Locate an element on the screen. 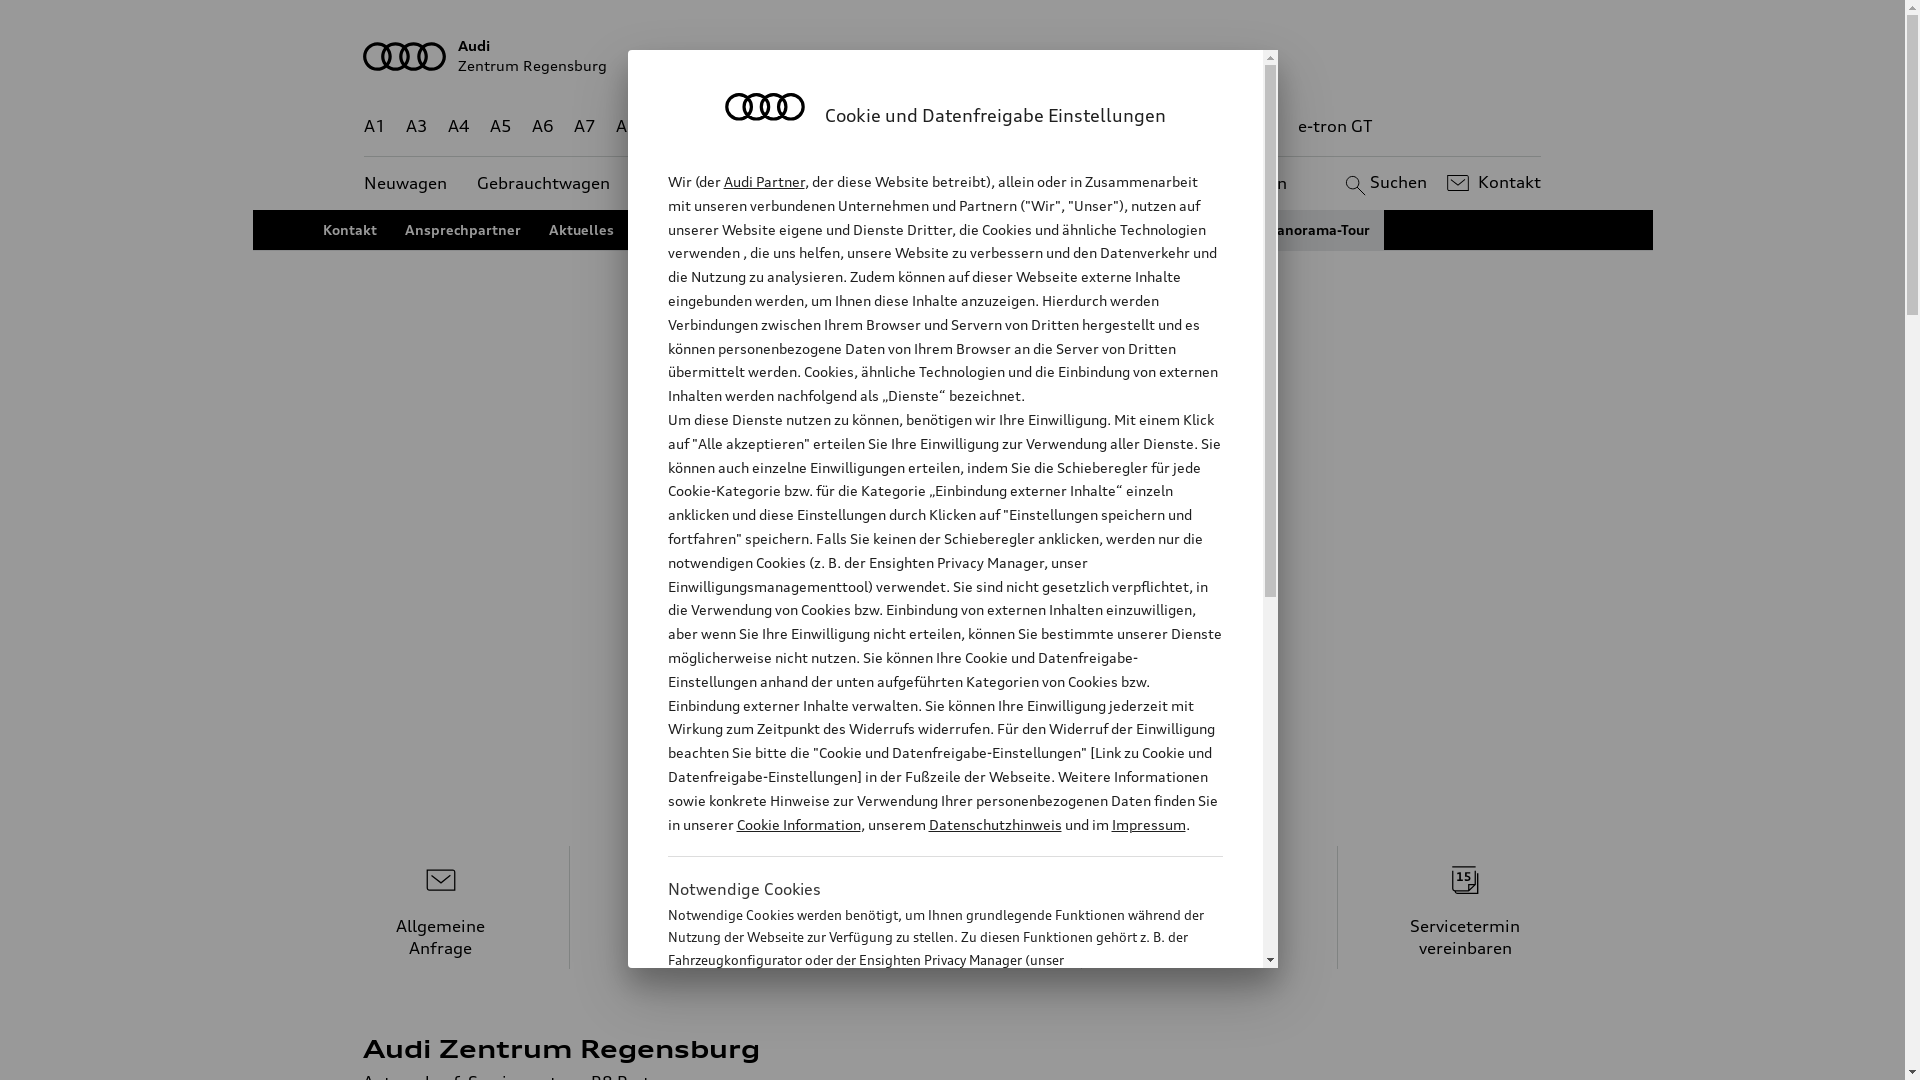  Online Shops is located at coordinates (1111, 230).